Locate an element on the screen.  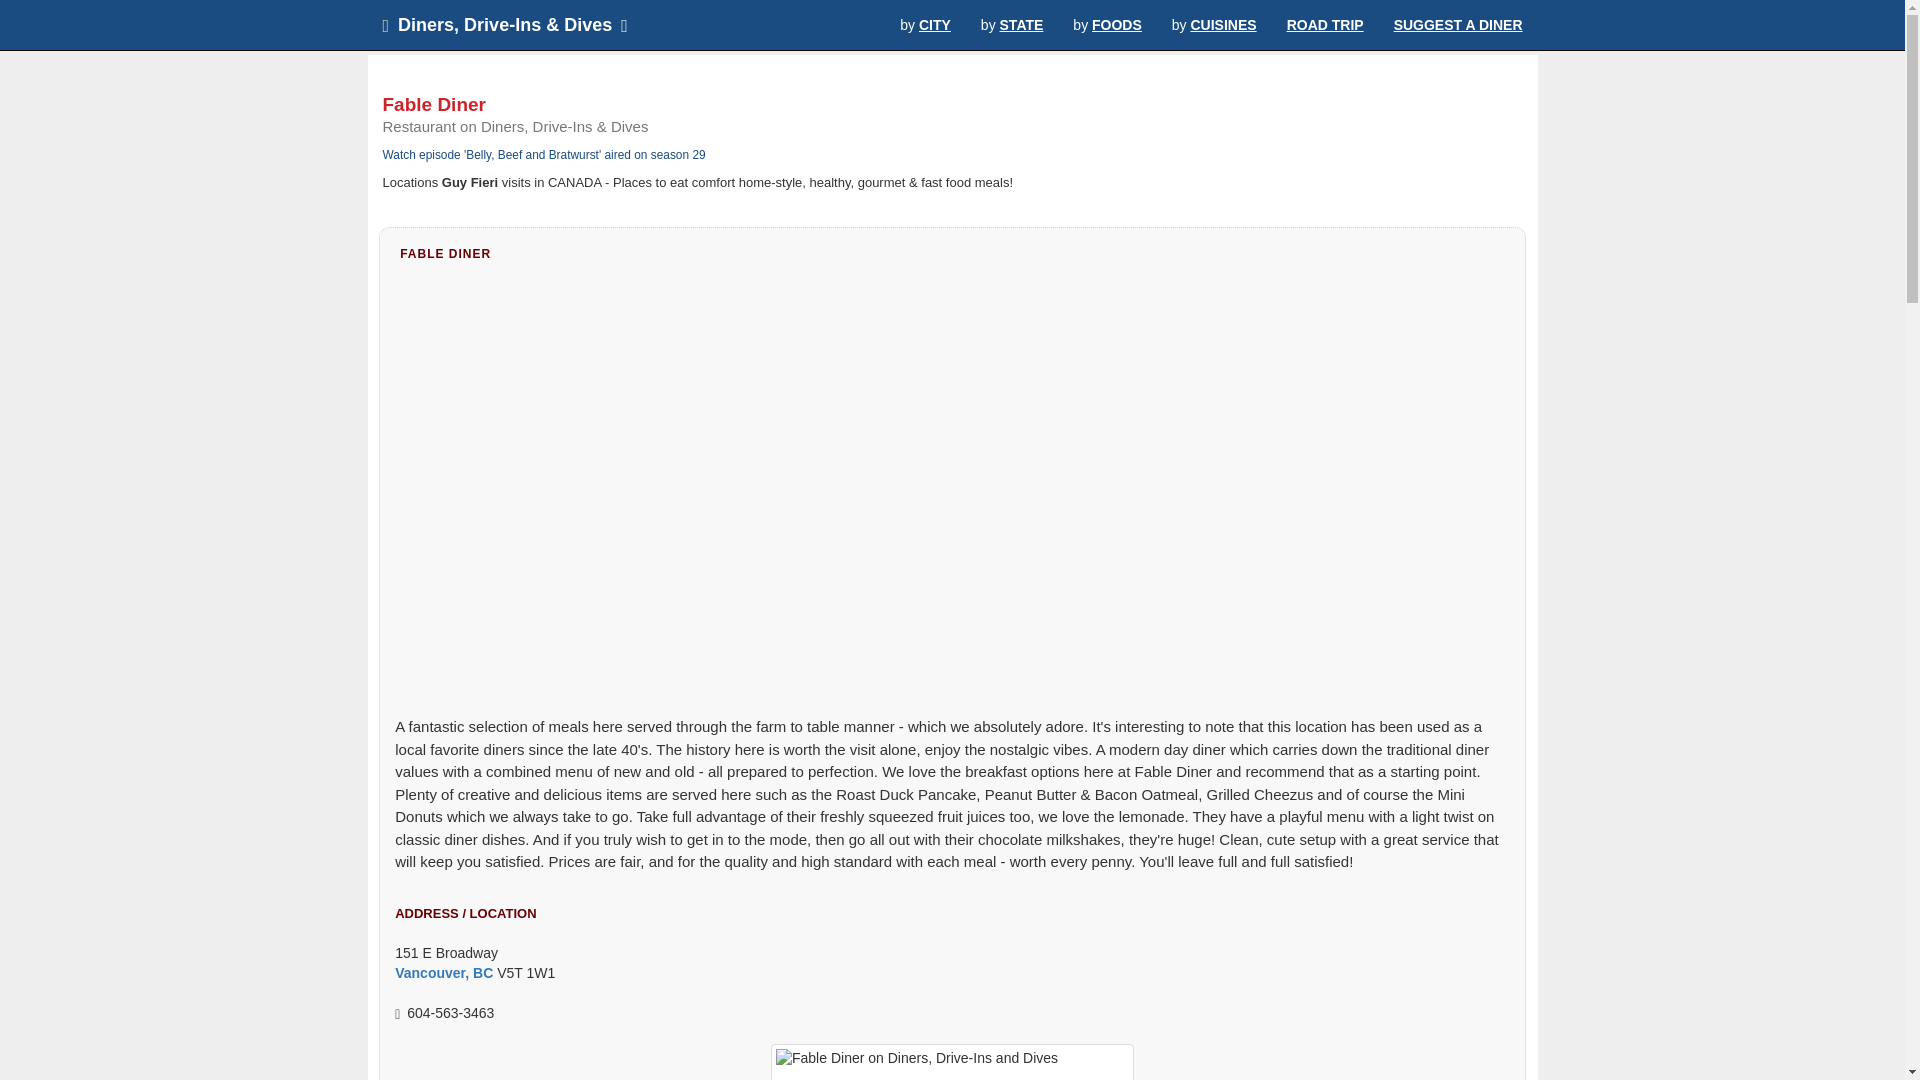
by STATE is located at coordinates (1012, 24).